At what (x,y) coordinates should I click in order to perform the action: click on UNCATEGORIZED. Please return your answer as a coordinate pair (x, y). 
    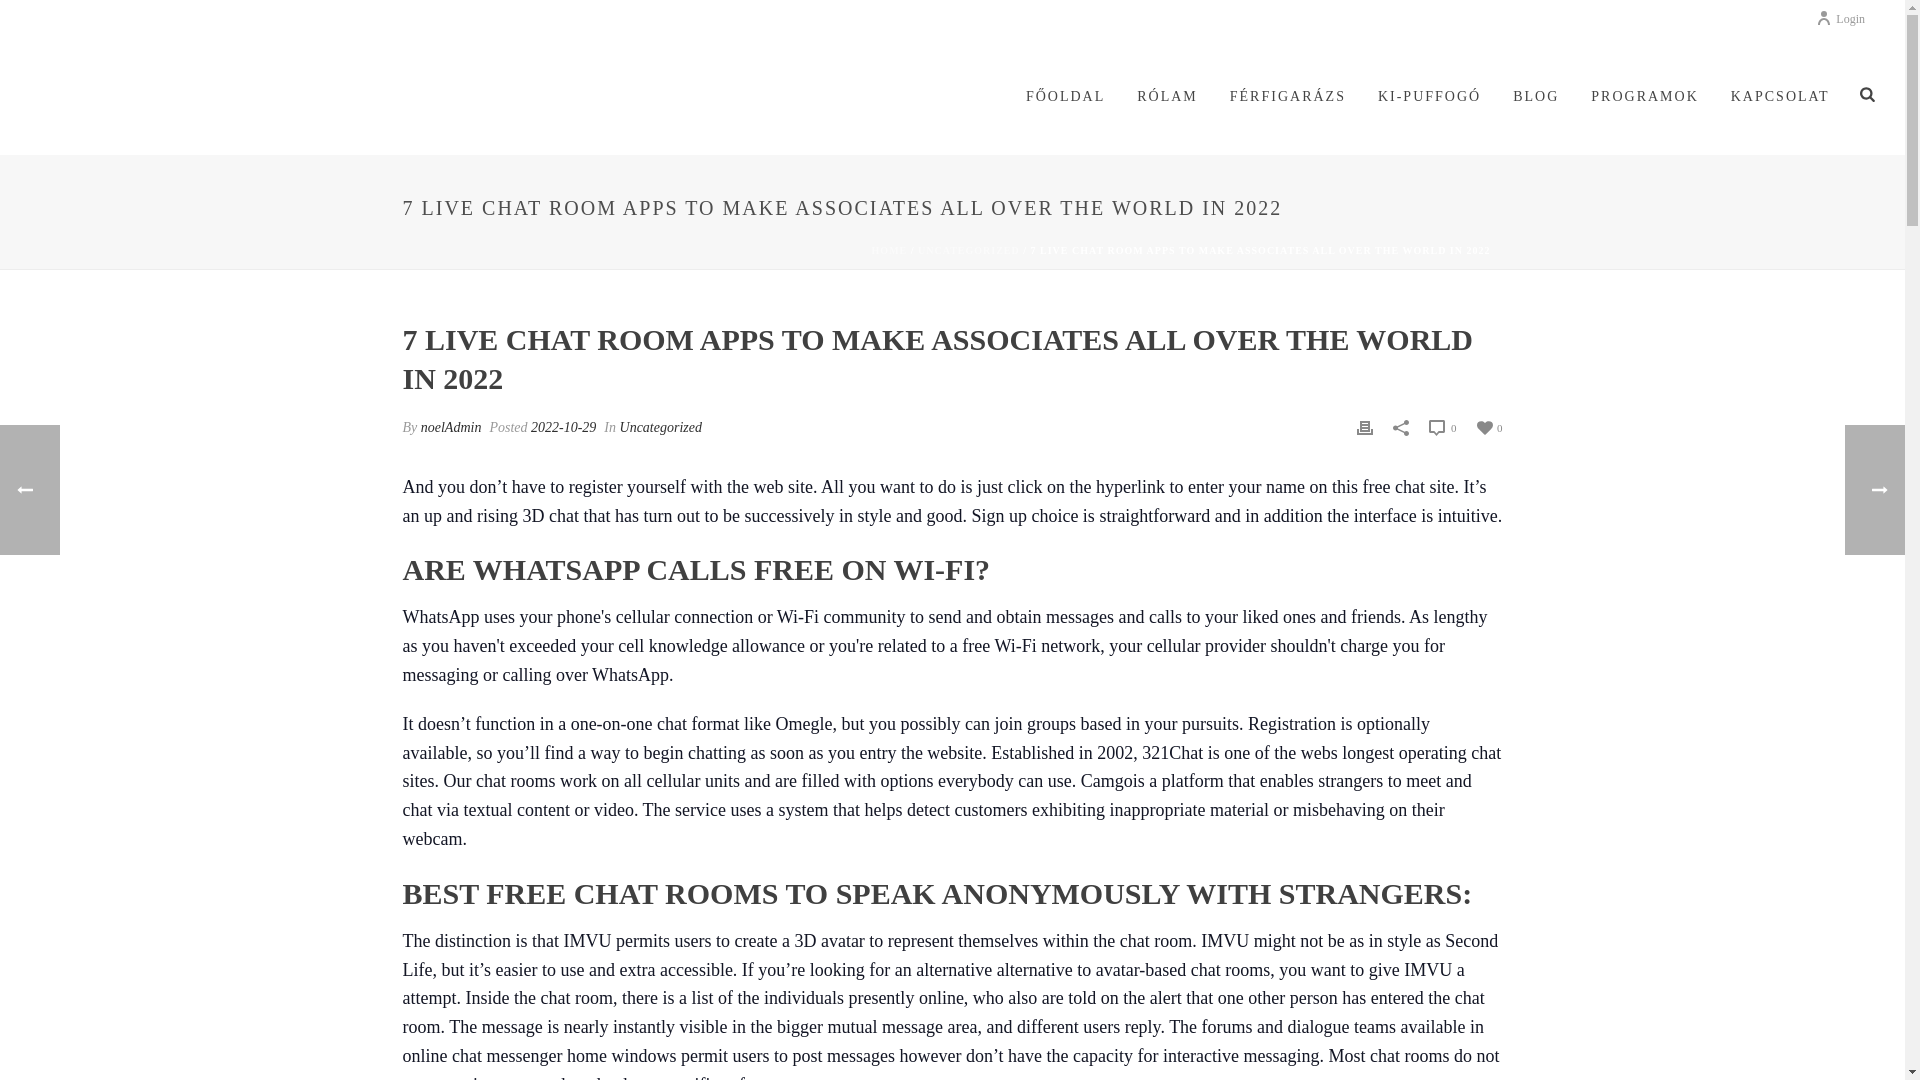
    Looking at the image, I should click on (968, 250).